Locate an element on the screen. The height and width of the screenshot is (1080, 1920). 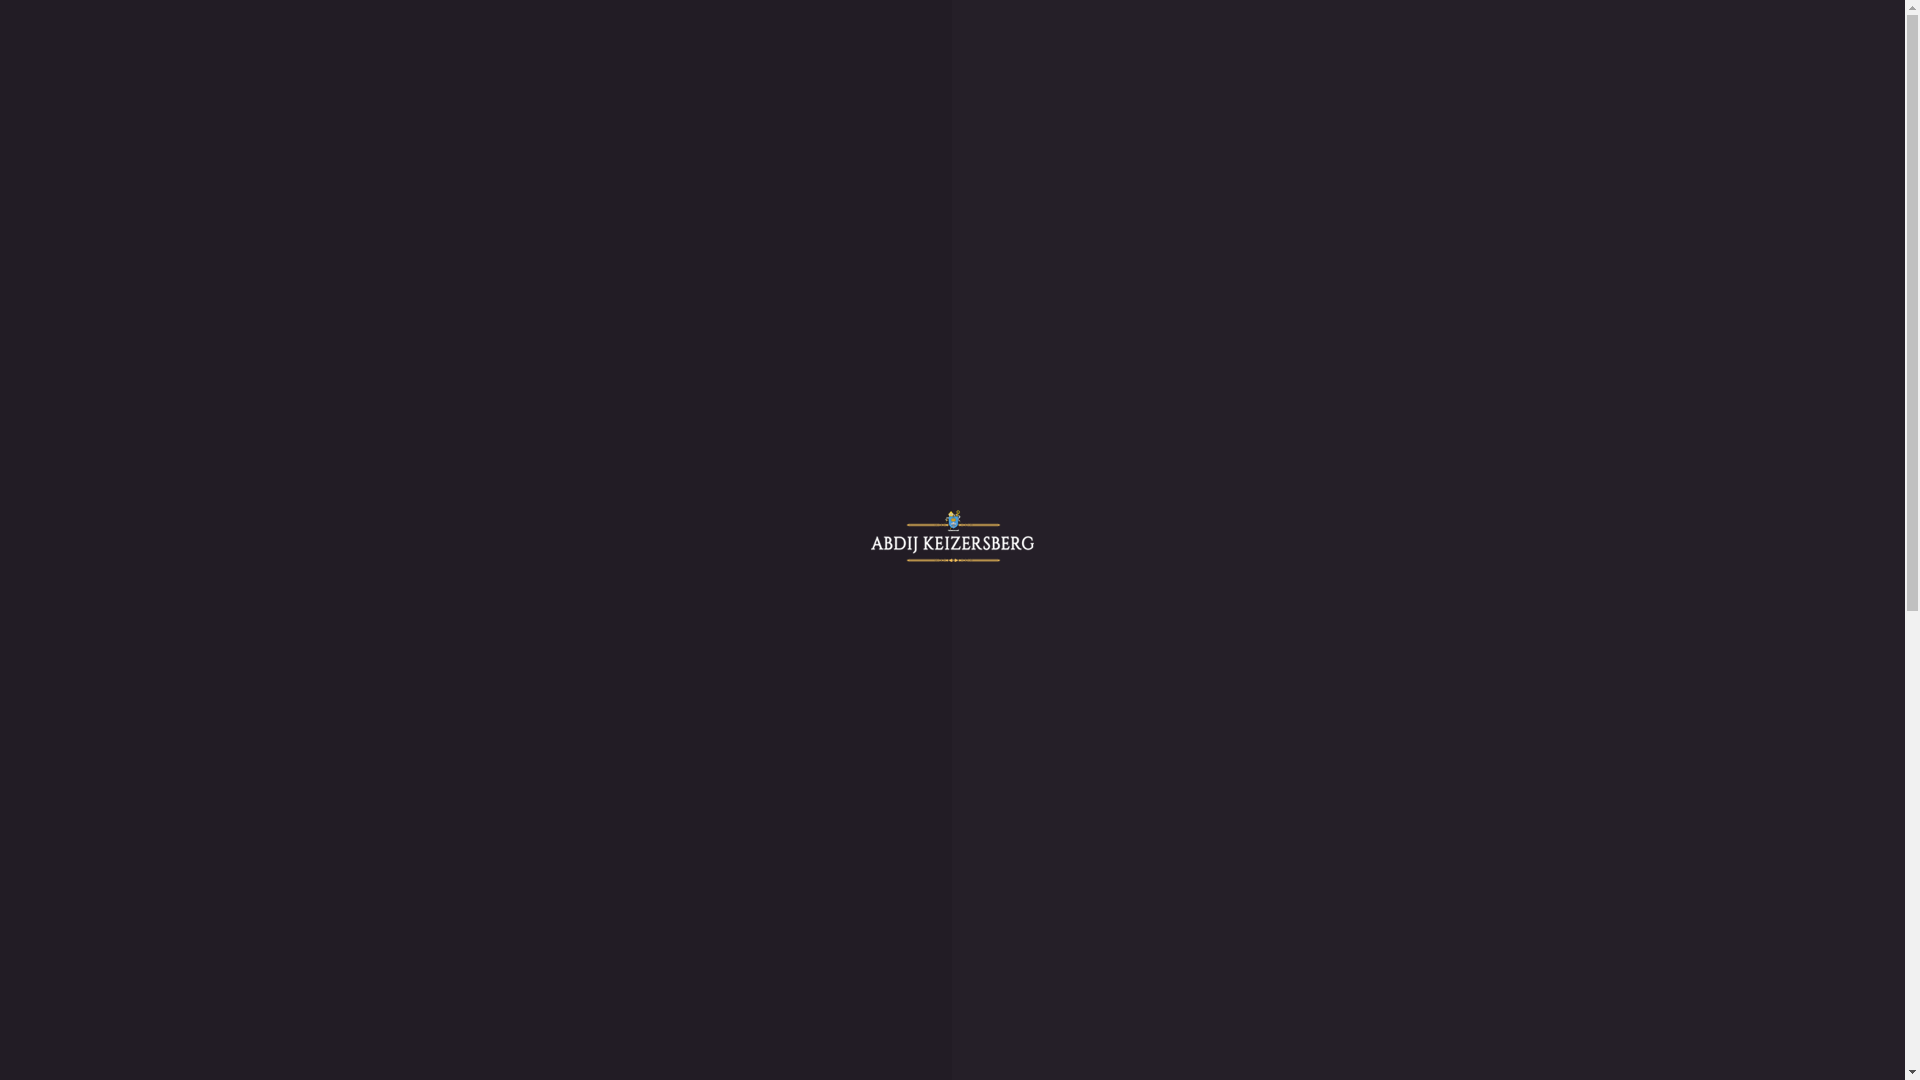
Bibliotheek is located at coordinates (126, 526).